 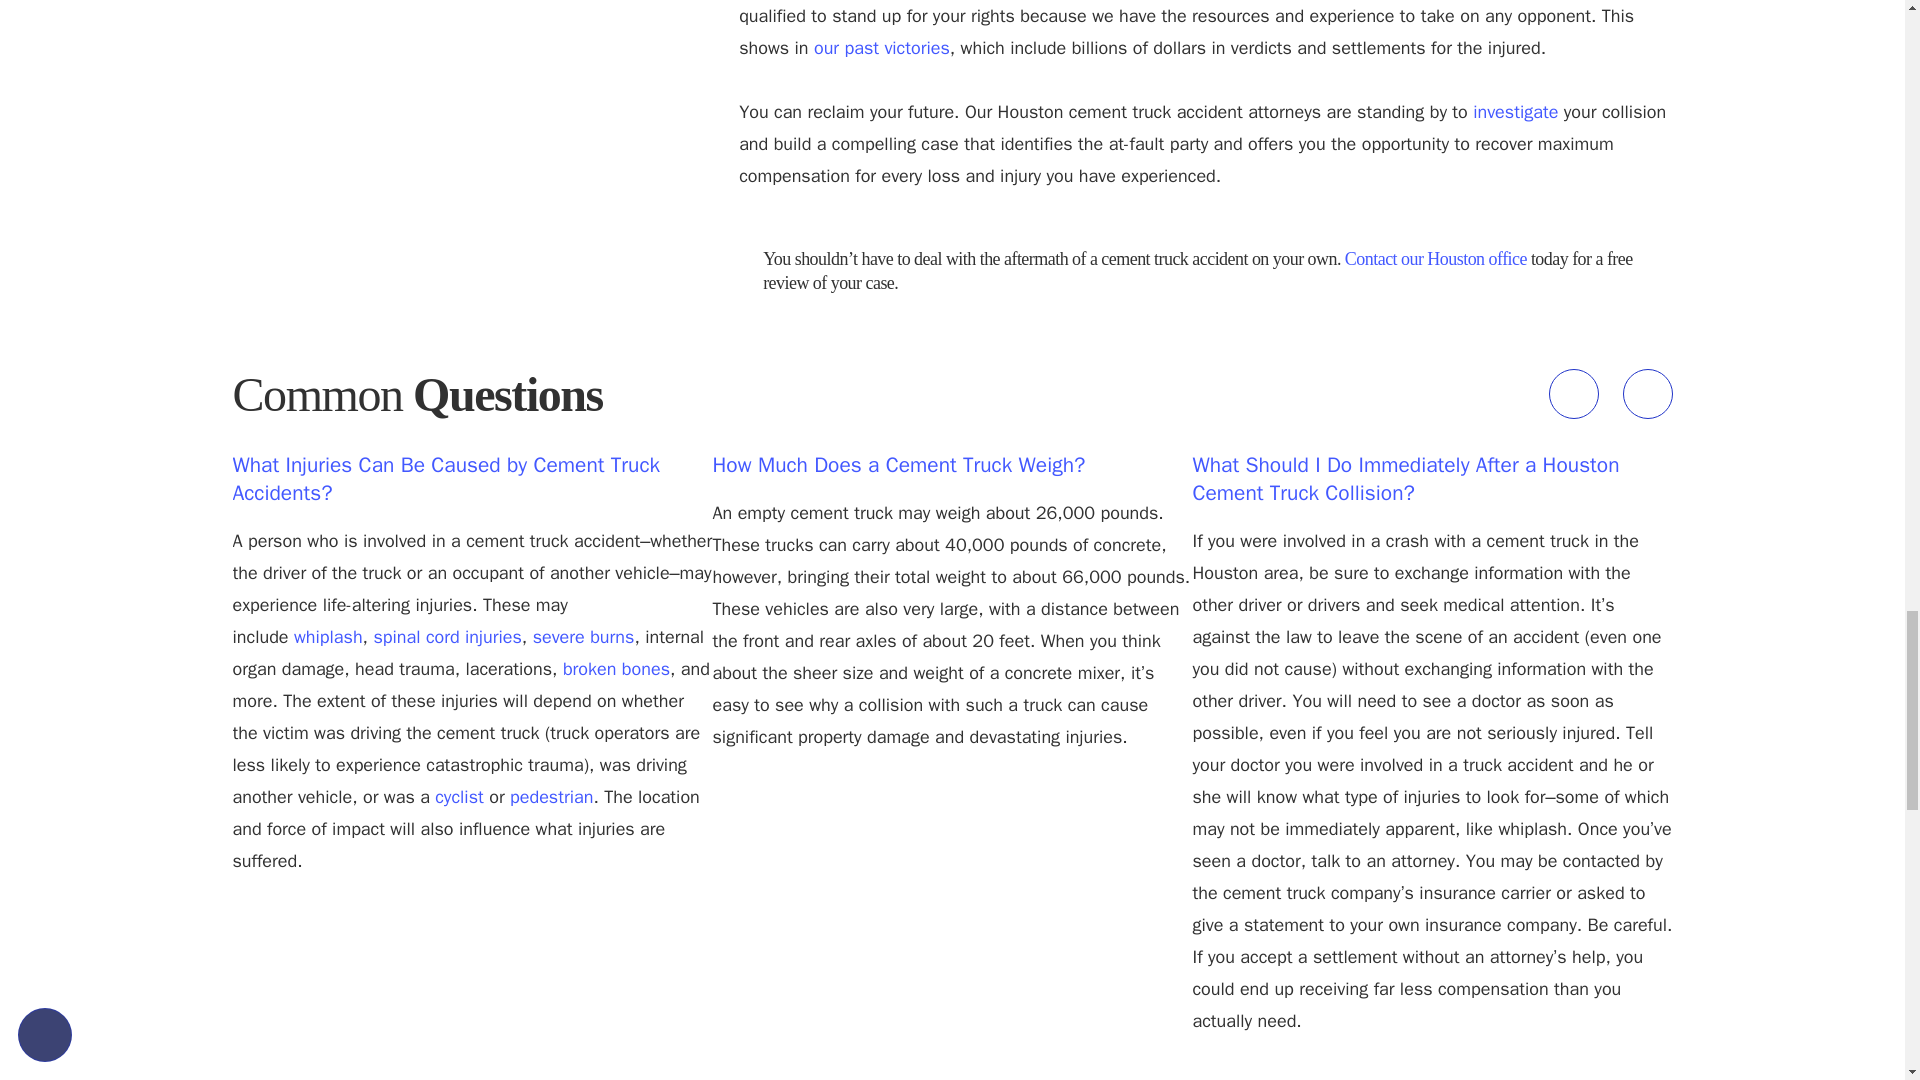 I want to click on View previous item, so click(x=1572, y=394).